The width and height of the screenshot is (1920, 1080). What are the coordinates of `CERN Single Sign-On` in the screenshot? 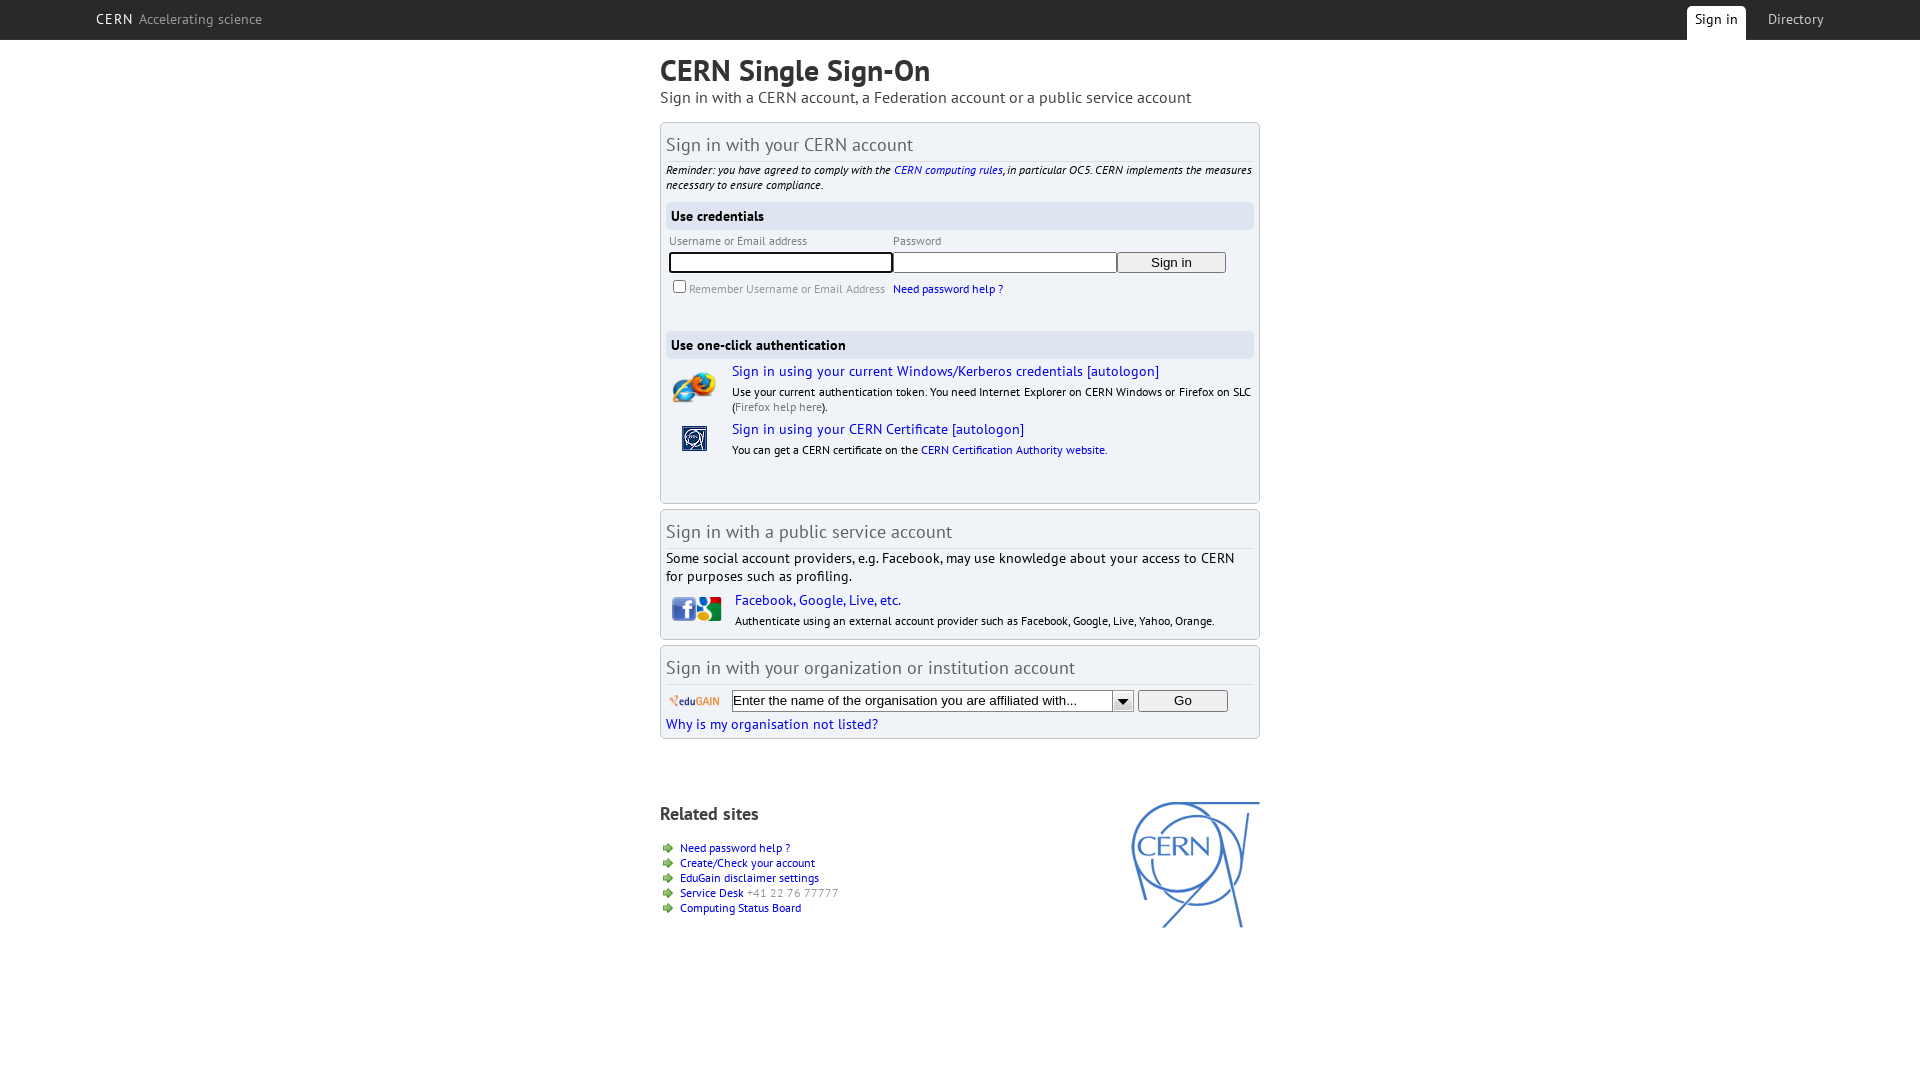 It's located at (795, 70).